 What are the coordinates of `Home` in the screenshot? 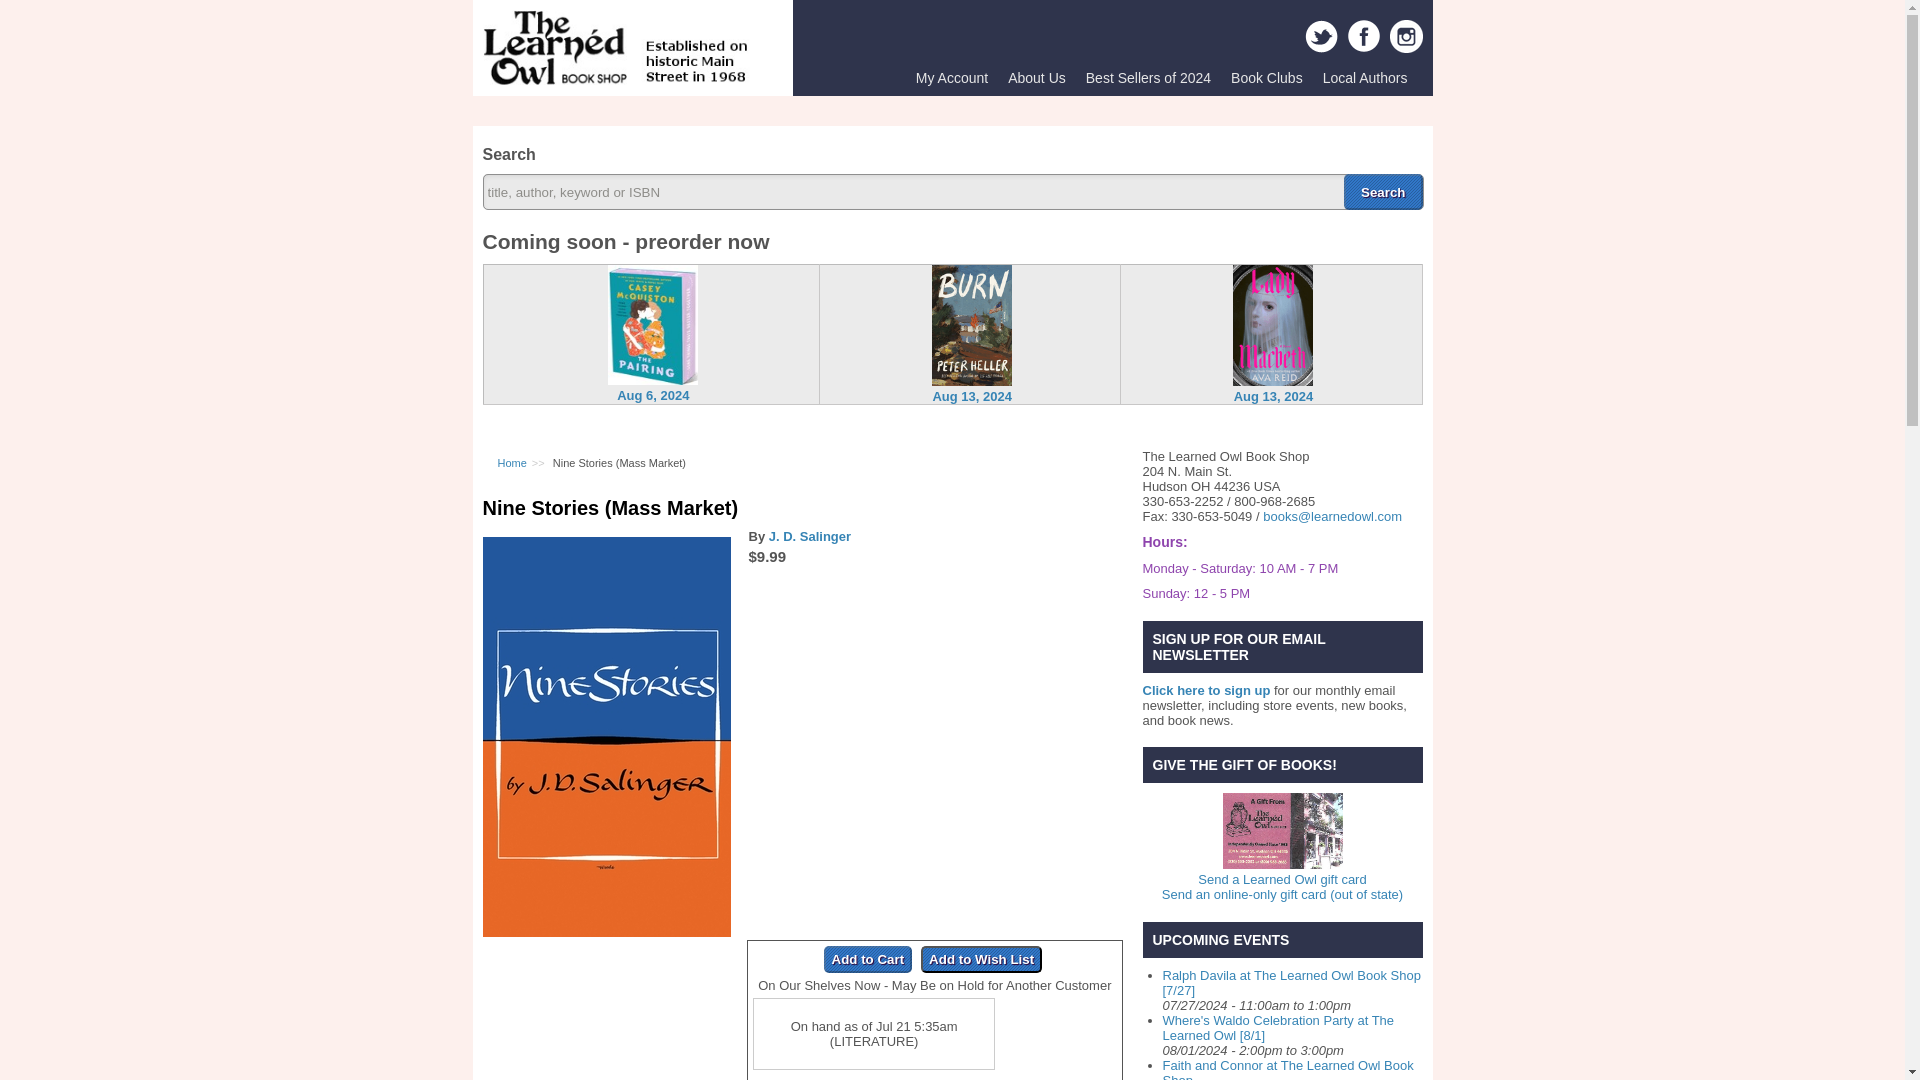 It's located at (512, 462).